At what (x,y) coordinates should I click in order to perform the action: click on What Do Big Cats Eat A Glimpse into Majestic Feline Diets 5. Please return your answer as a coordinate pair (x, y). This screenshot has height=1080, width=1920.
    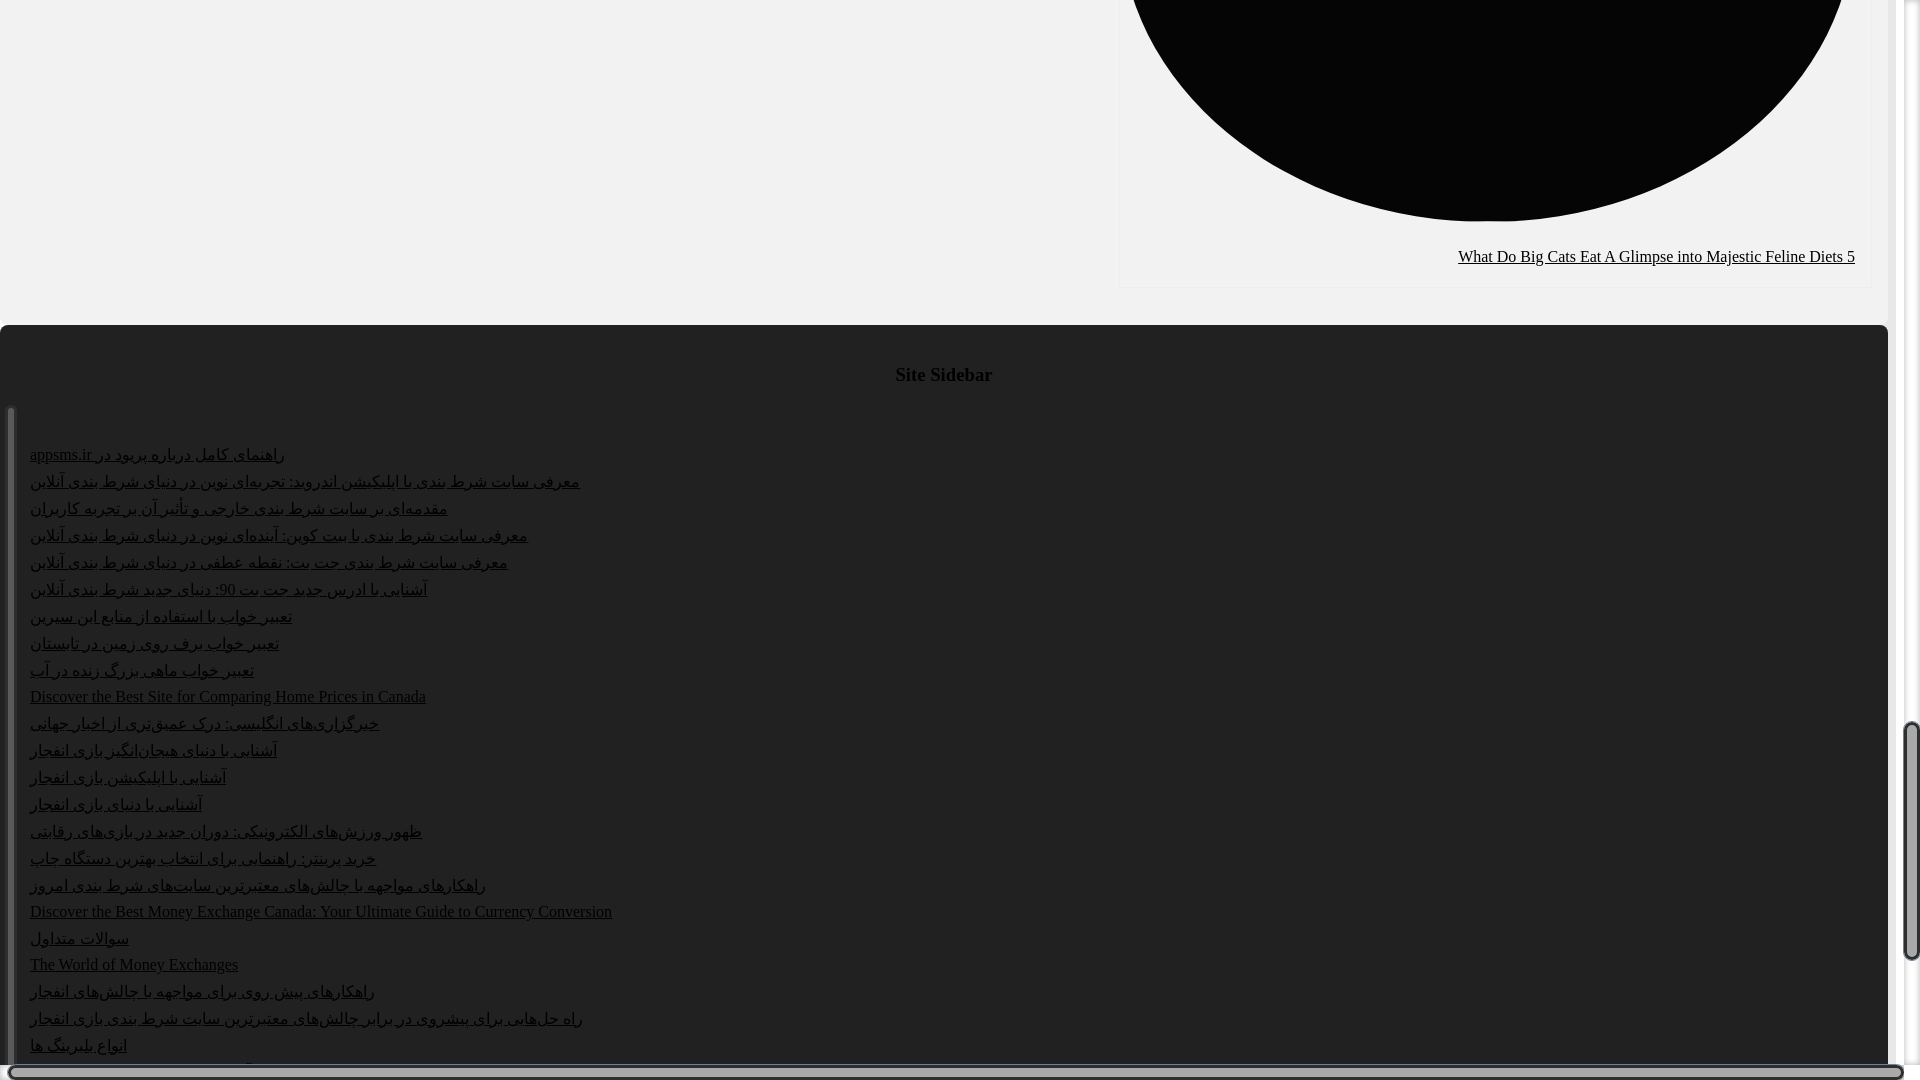
    Looking at the image, I should click on (1656, 256).